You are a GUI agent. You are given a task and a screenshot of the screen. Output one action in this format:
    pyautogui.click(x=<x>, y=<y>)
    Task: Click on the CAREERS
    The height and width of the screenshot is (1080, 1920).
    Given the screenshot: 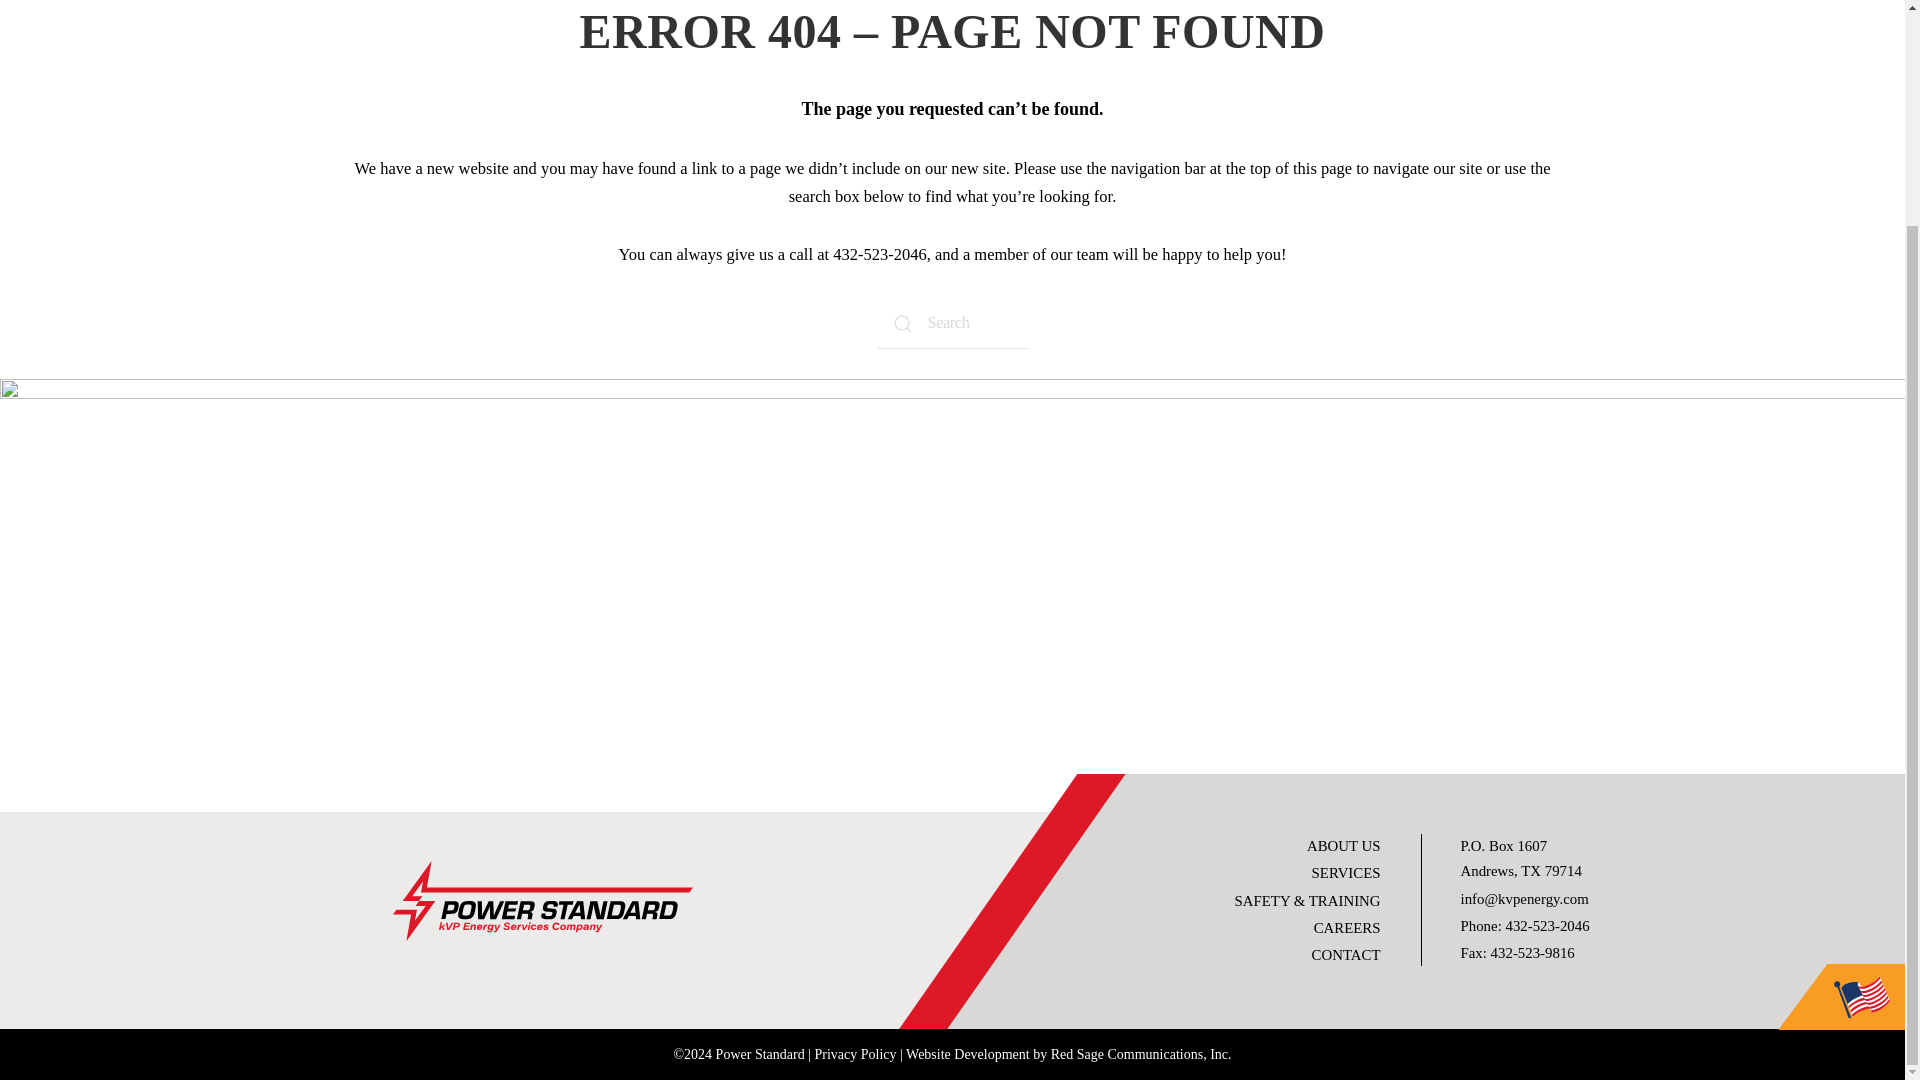 What is the action you would take?
    pyautogui.click(x=1346, y=928)
    